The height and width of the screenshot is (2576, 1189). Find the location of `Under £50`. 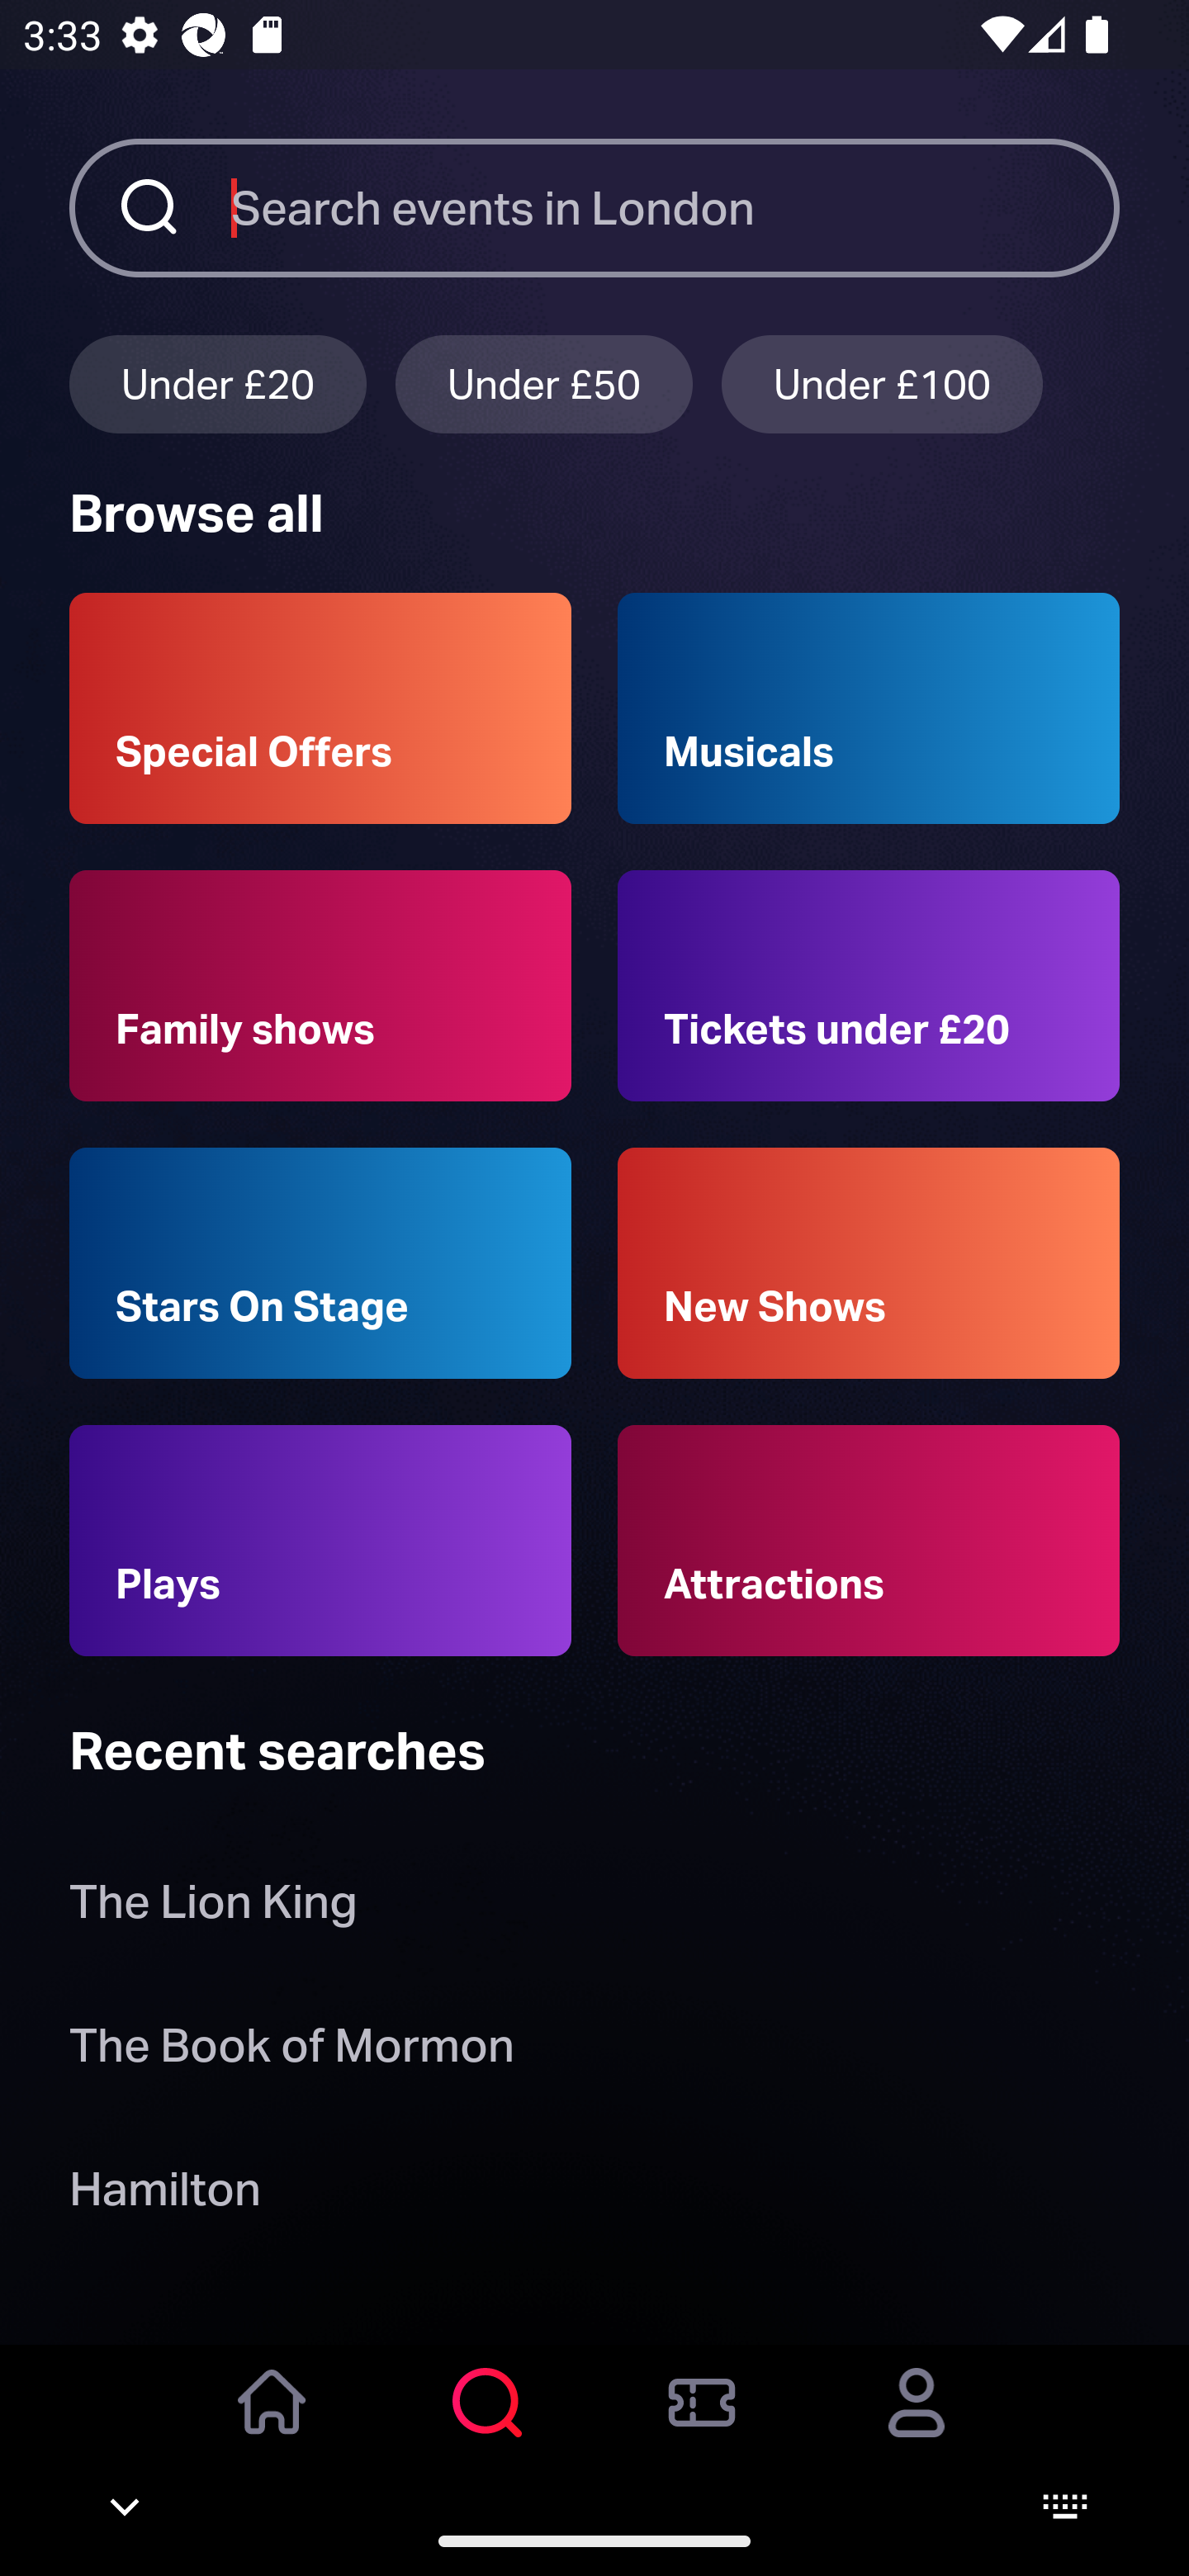

Under £50 is located at coordinates (544, 383).